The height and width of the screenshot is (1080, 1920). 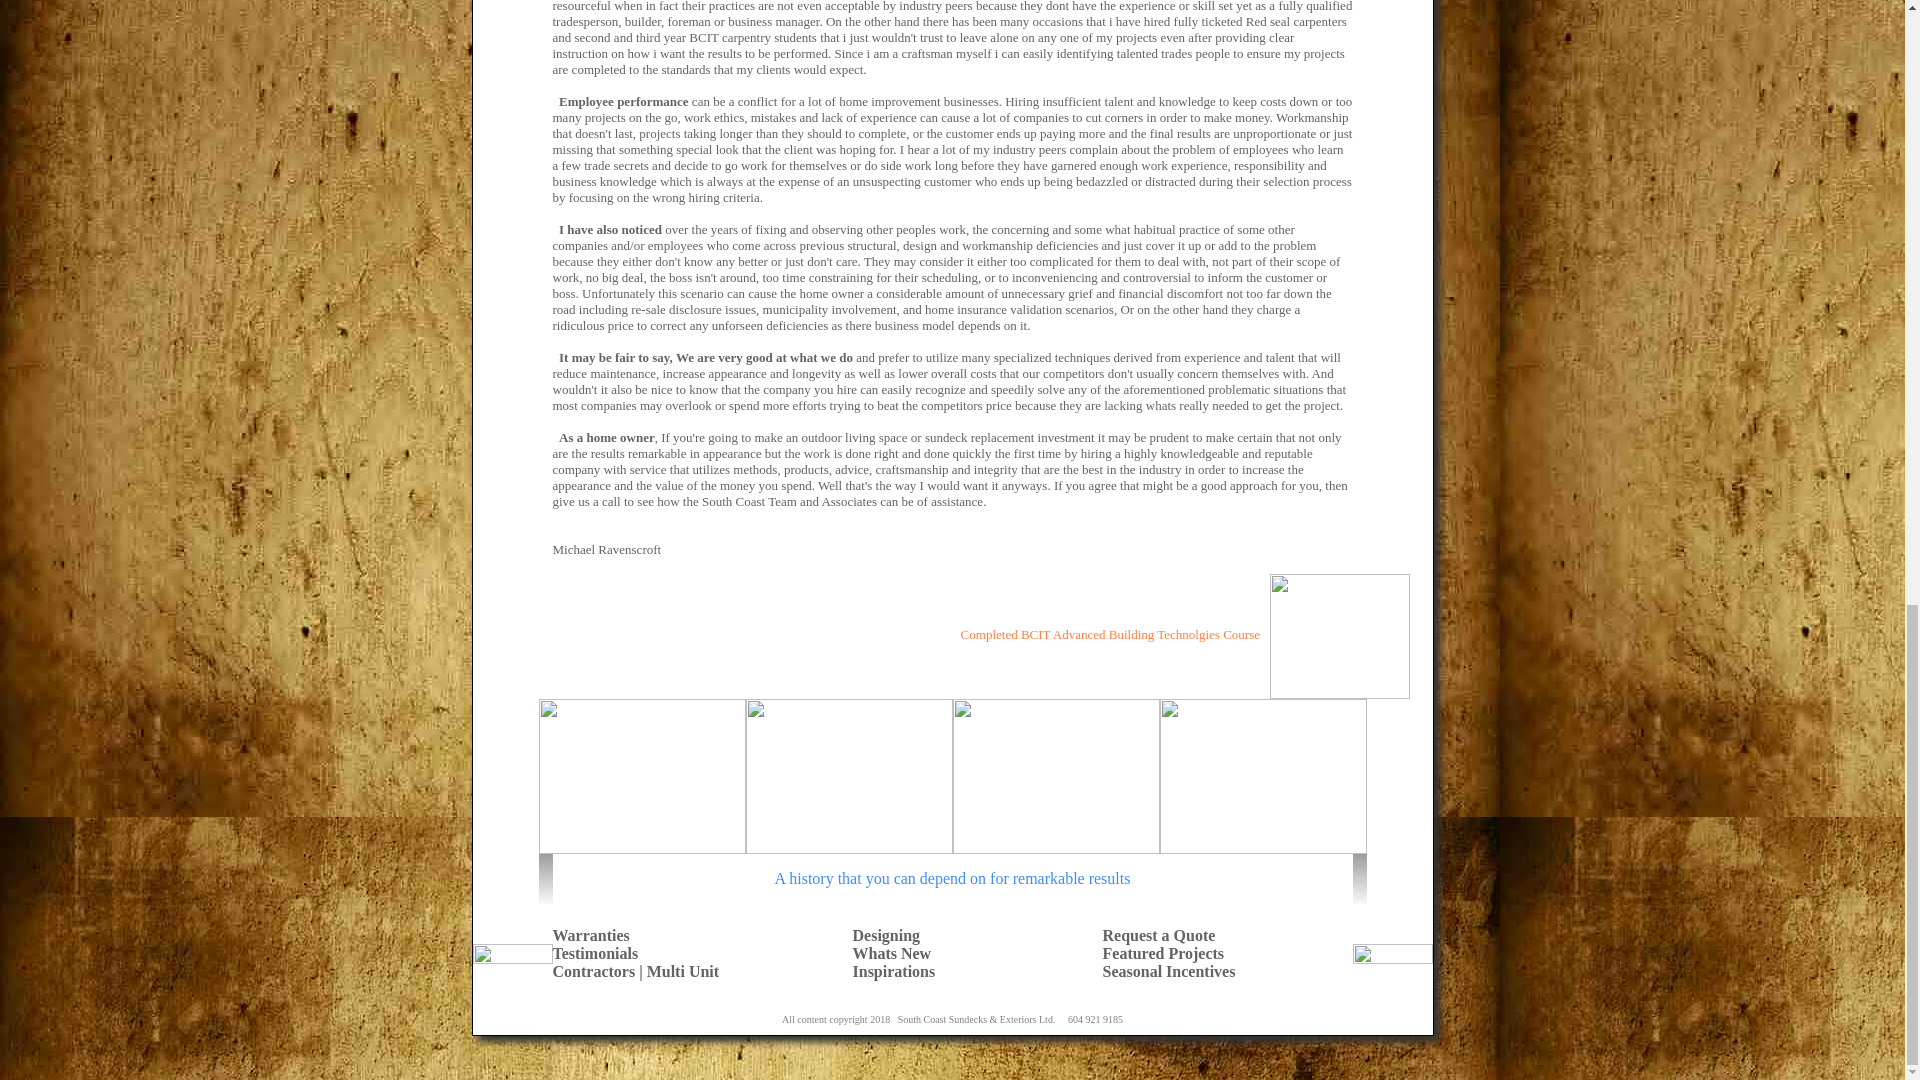 I want to click on Seasonal Incentives, so click(x=1168, y=971).